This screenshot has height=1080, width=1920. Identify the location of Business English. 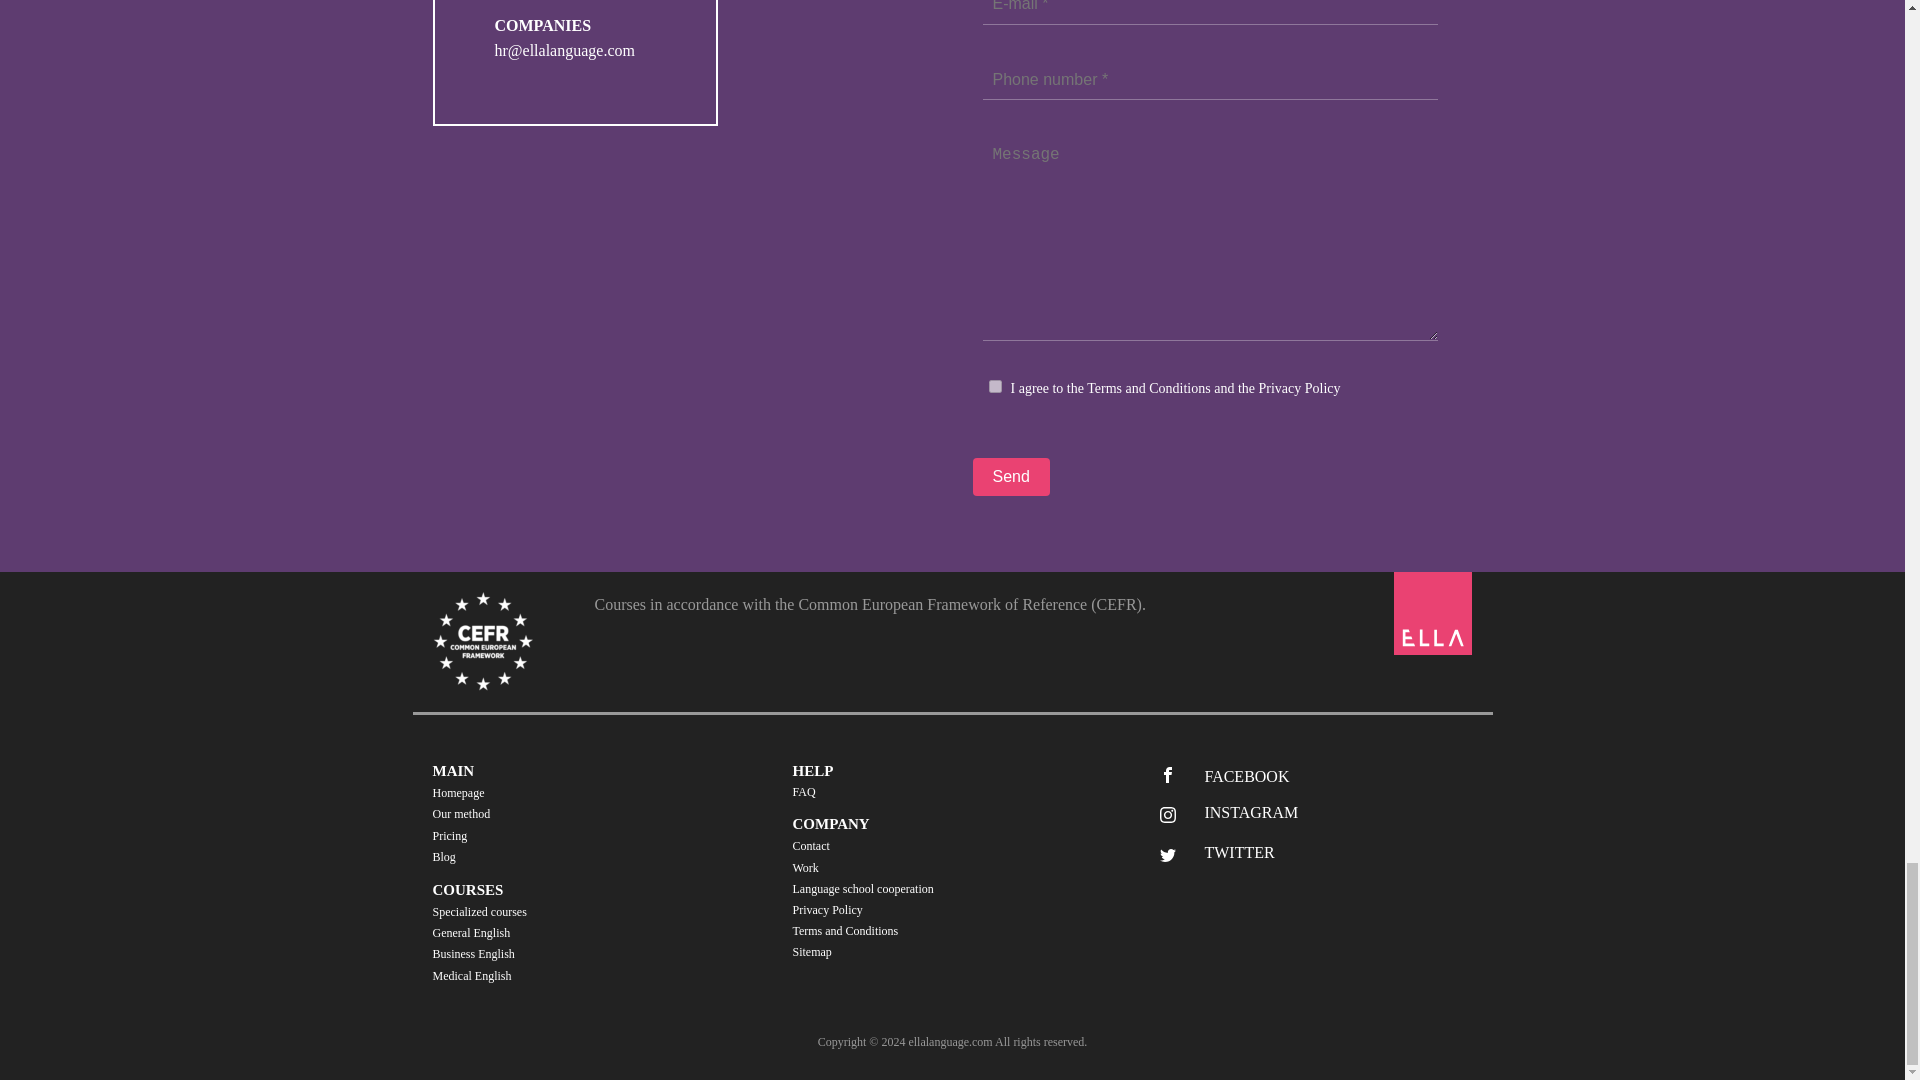
(480, 954).